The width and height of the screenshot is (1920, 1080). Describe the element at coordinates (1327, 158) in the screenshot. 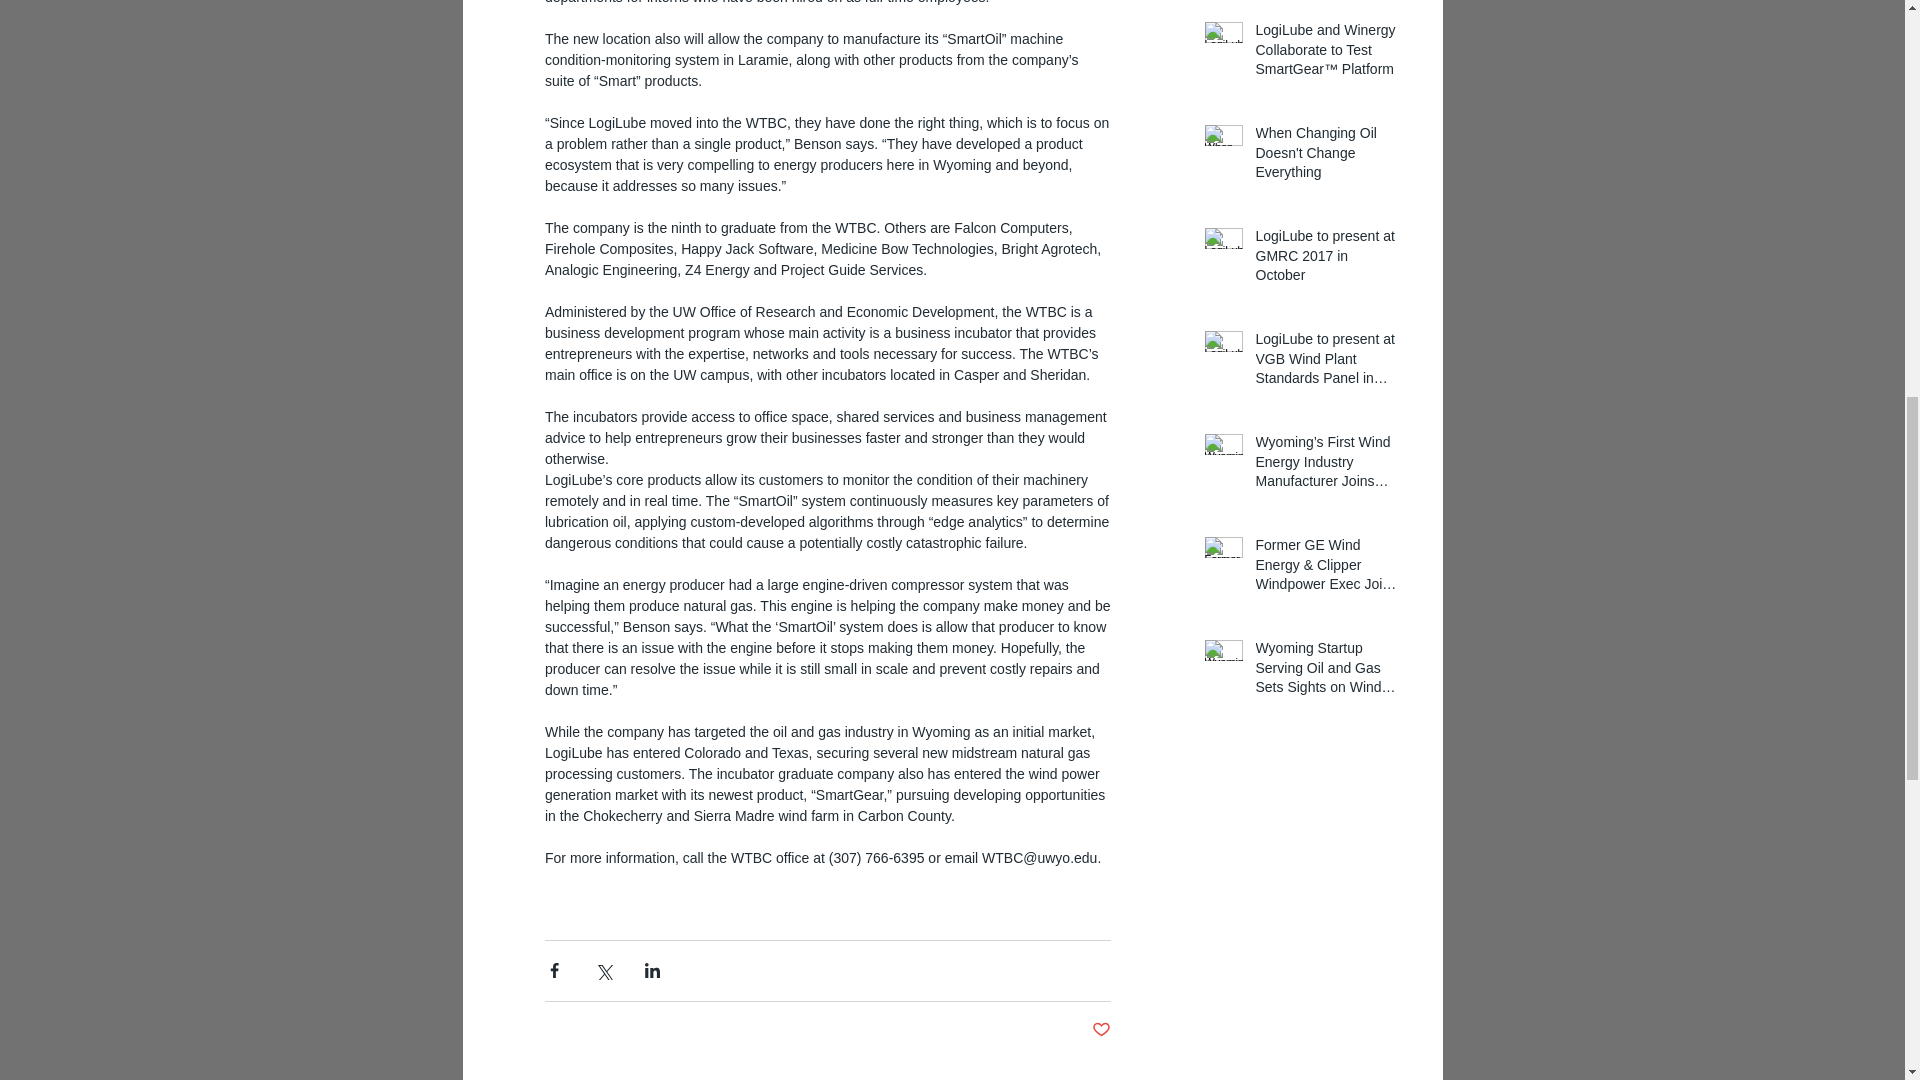

I see `When Changing Oil Doesn't Change Everything` at that location.